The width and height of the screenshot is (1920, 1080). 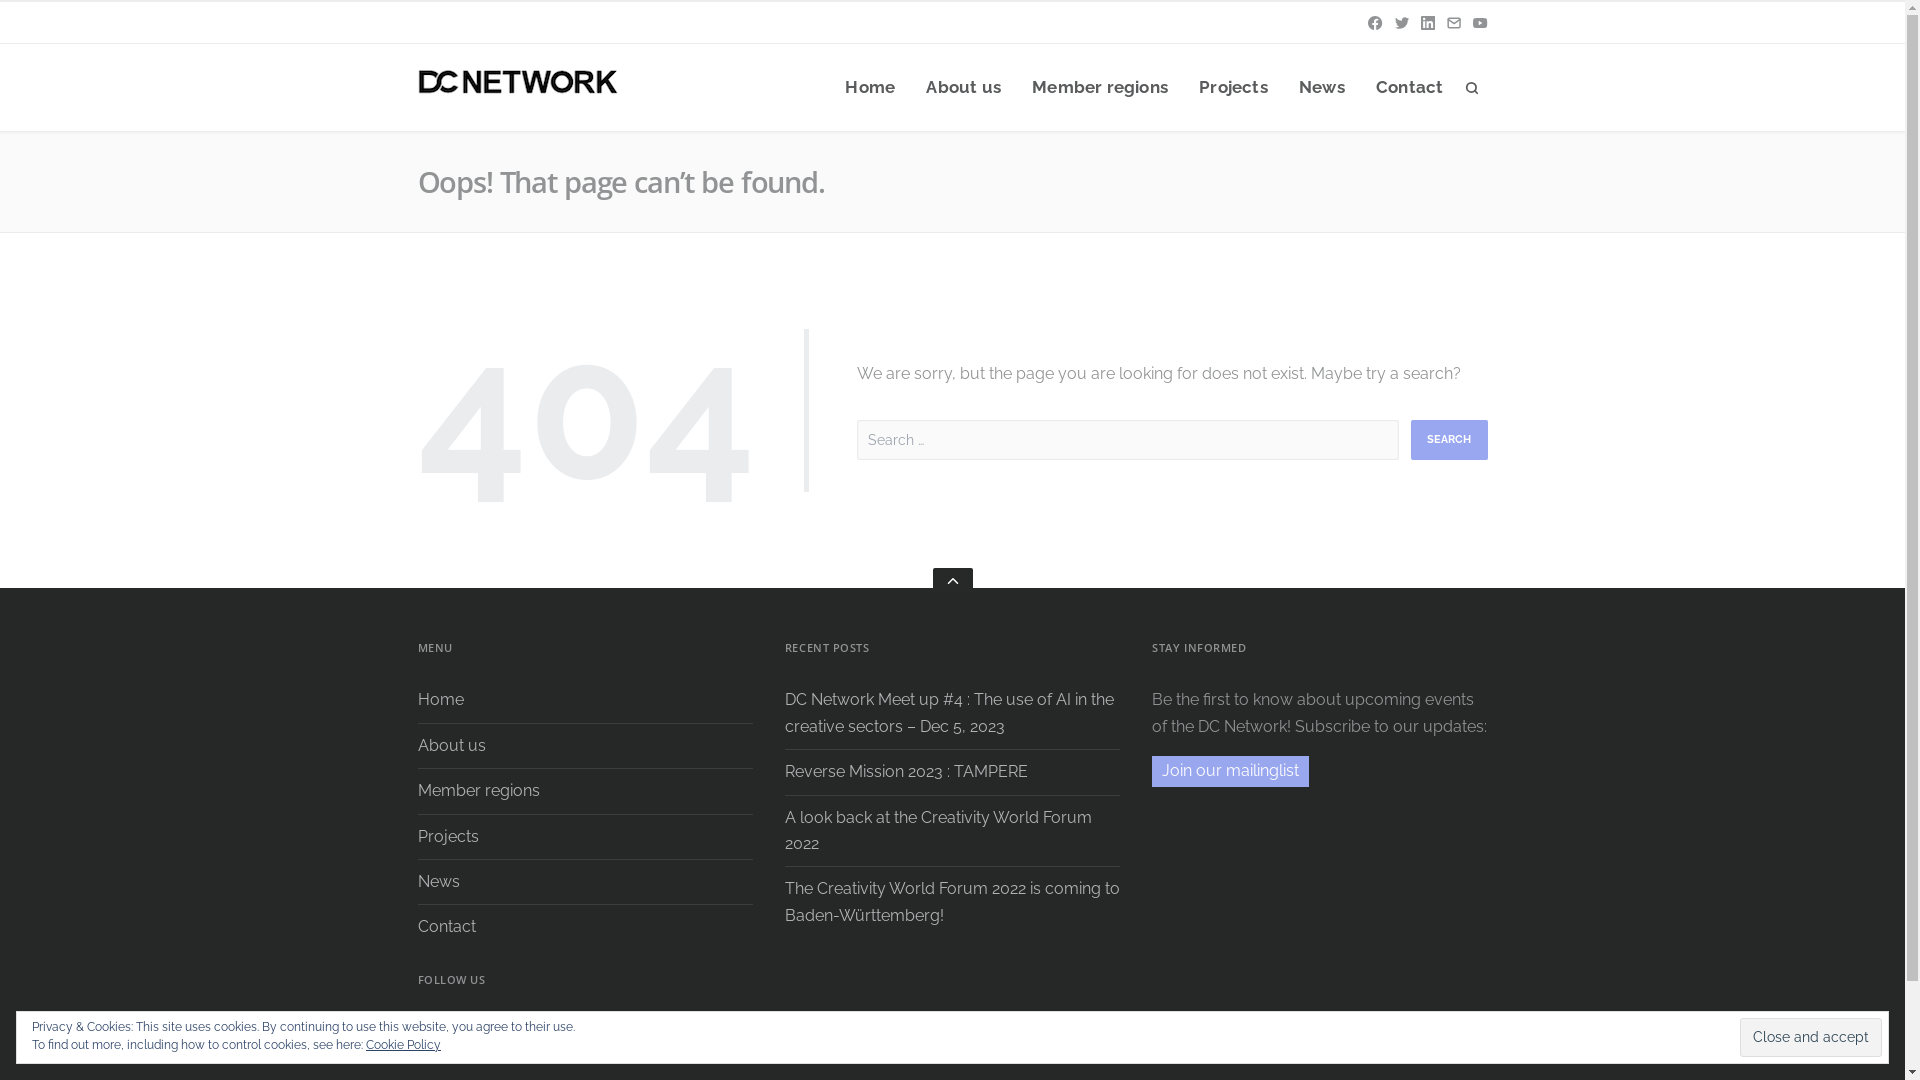 I want to click on YouTube, so click(x=1480, y=22).